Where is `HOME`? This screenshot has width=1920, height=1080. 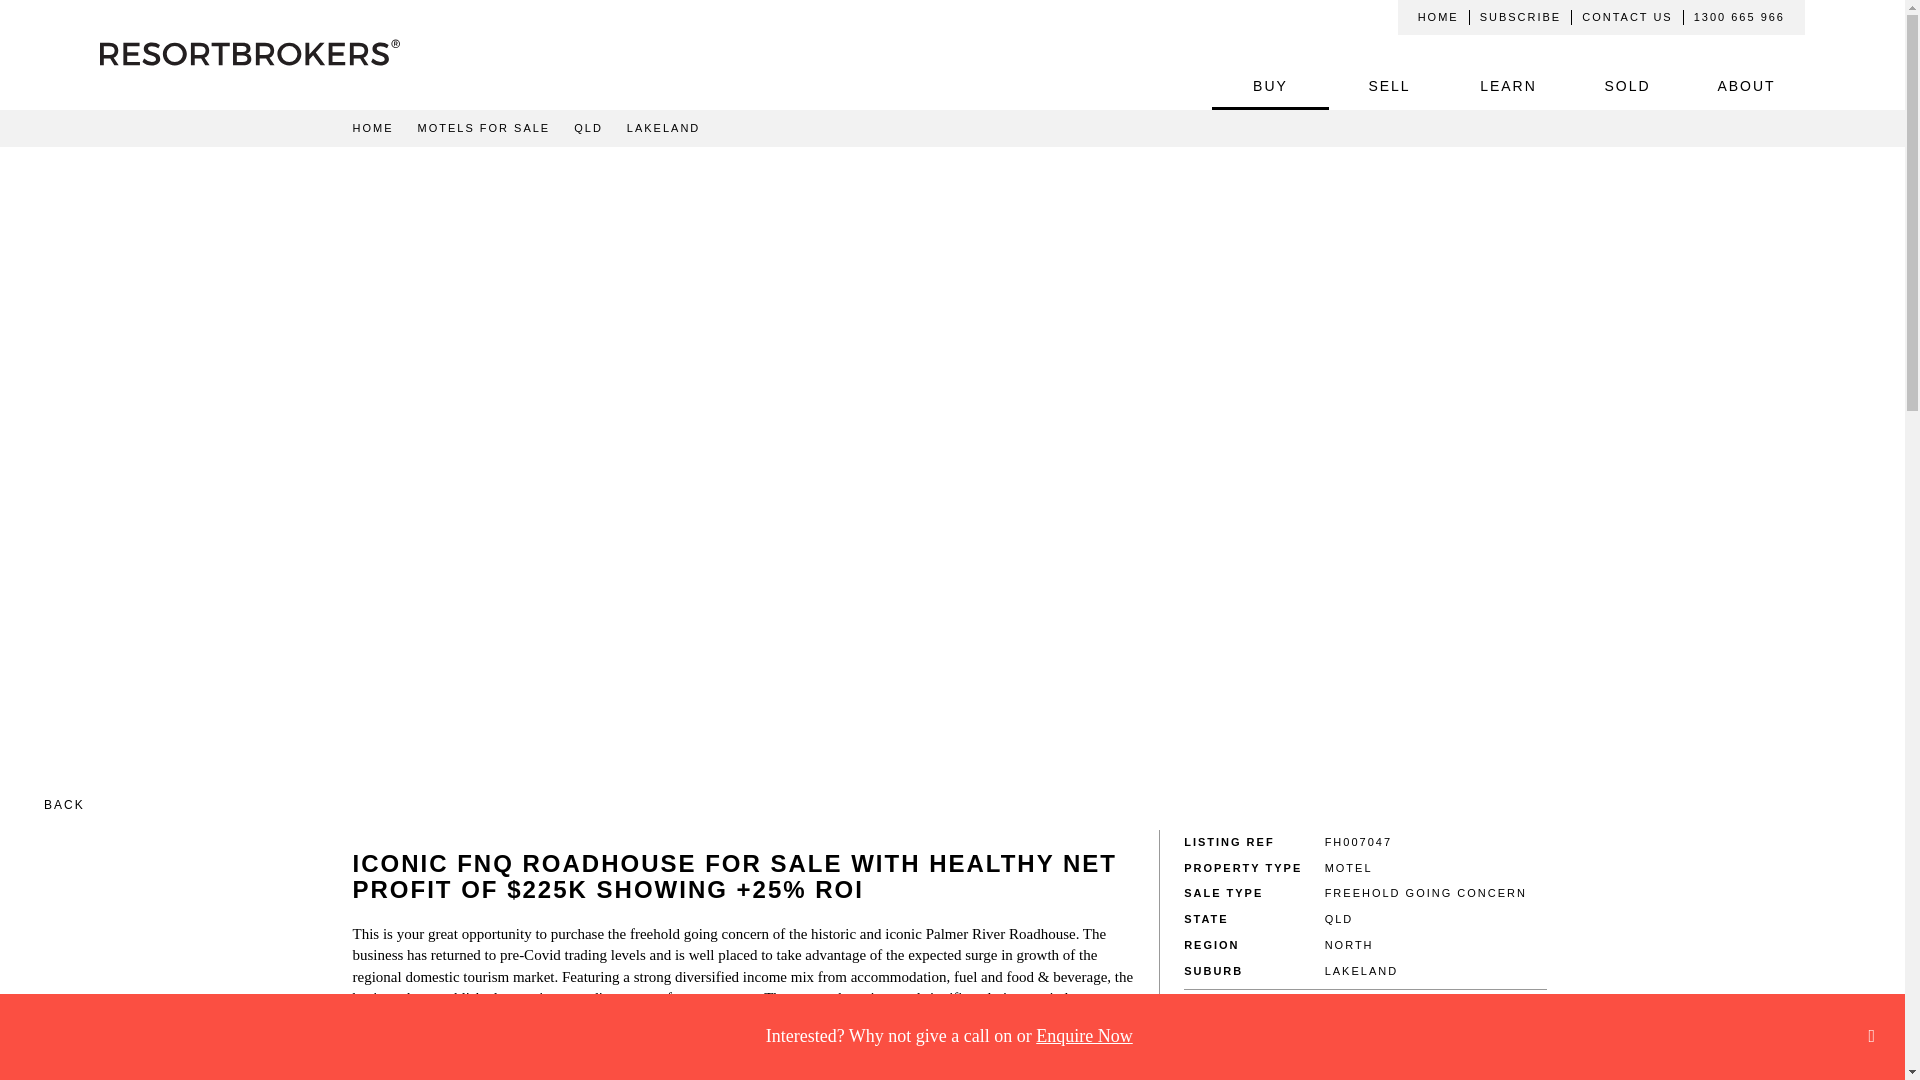 HOME is located at coordinates (1438, 16).